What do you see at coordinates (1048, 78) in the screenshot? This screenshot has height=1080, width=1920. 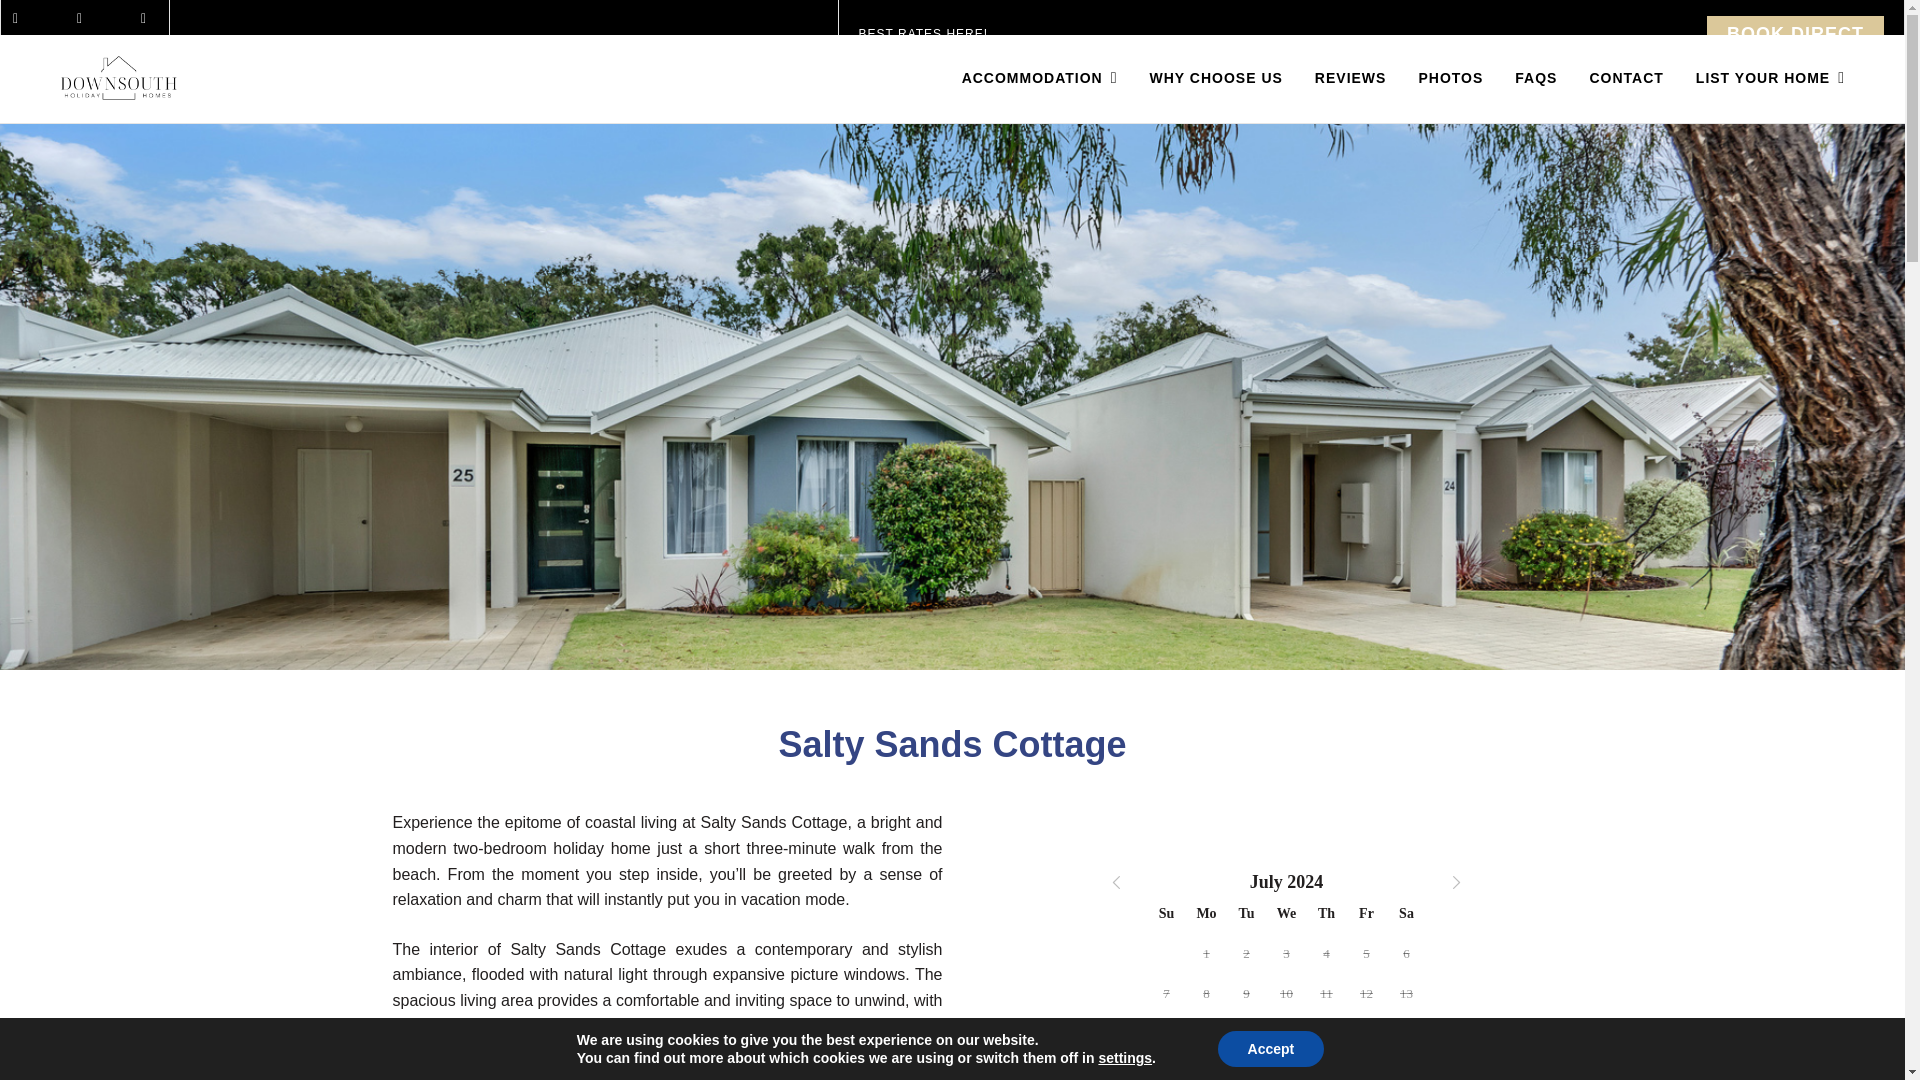 I see `ACCOMMODATION` at bounding box center [1048, 78].